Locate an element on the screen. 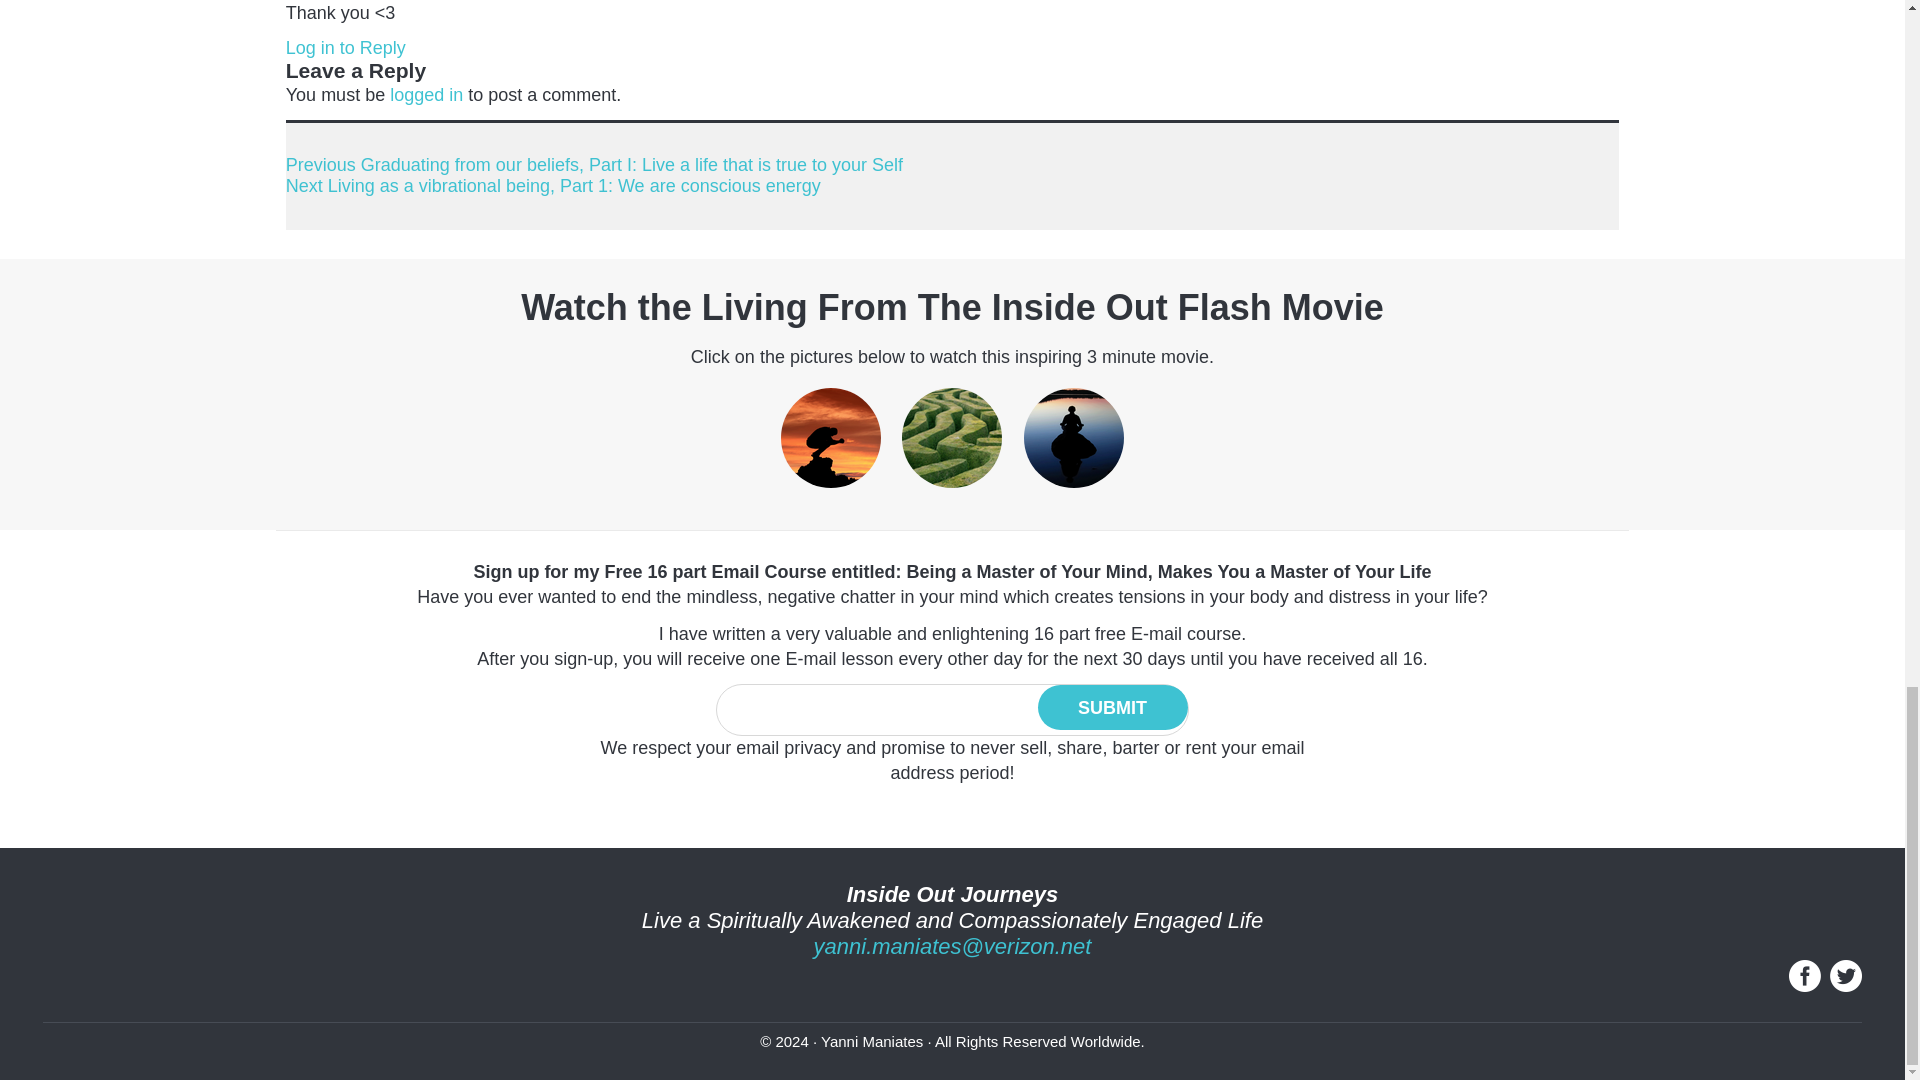 This screenshot has height=1080, width=1920. logged in is located at coordinates (426, 94).